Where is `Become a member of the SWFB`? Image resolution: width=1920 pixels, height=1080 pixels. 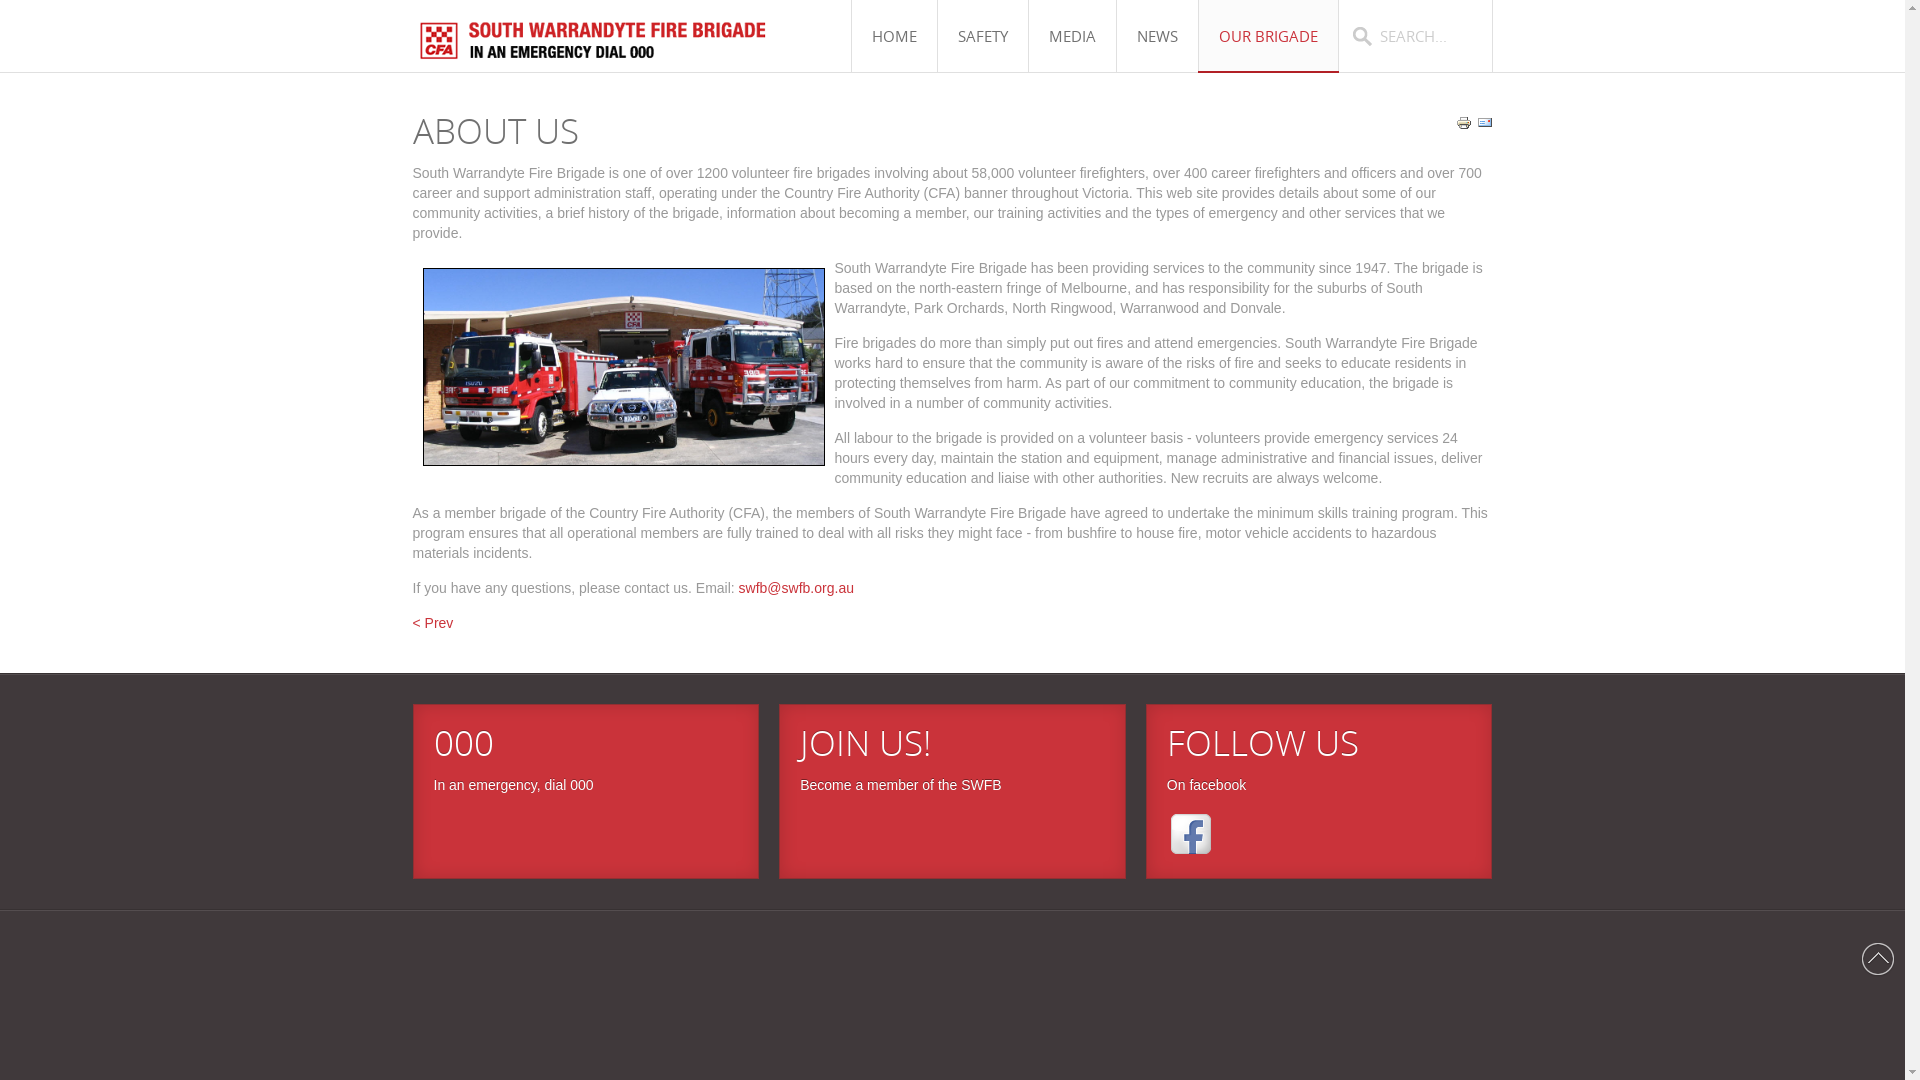 Become a member of the SWFB is located at coordinates (901, 785).